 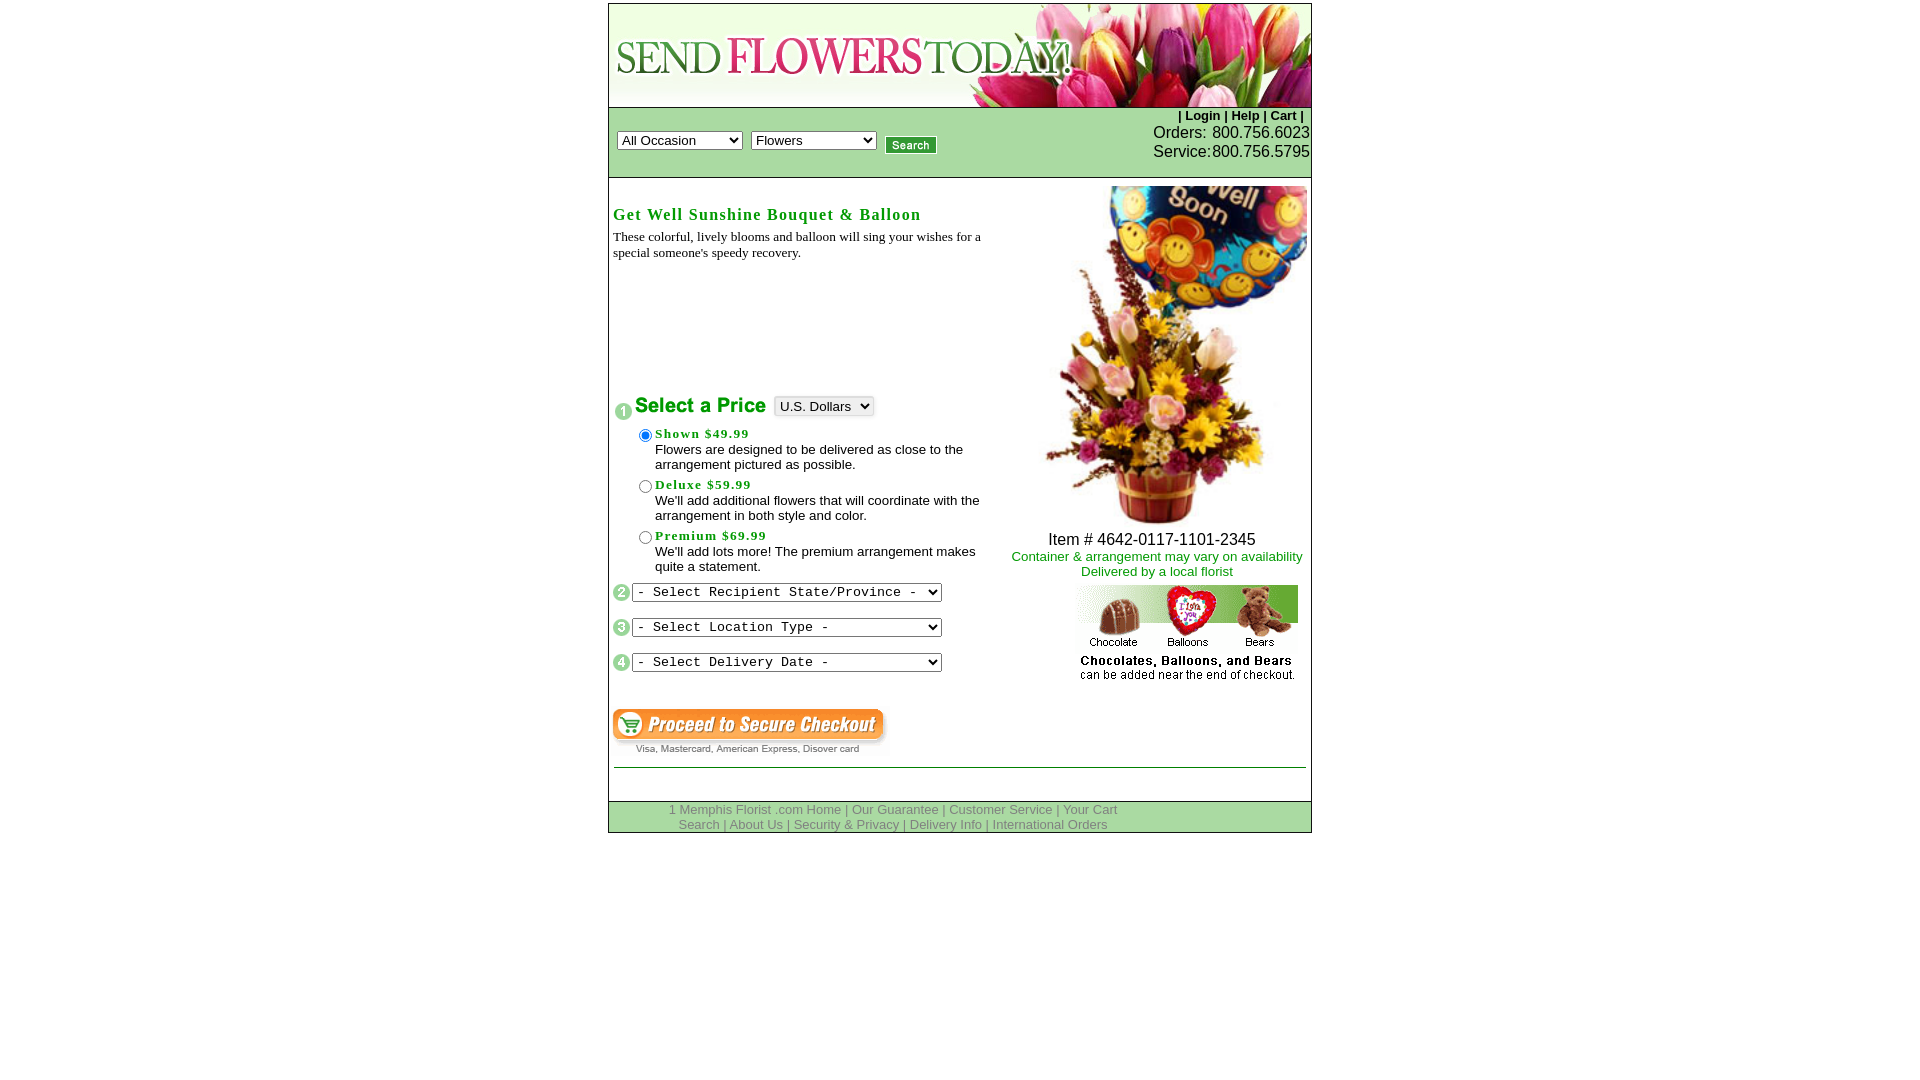 I want to click on Customer Service, so click(x=1000, y=810).